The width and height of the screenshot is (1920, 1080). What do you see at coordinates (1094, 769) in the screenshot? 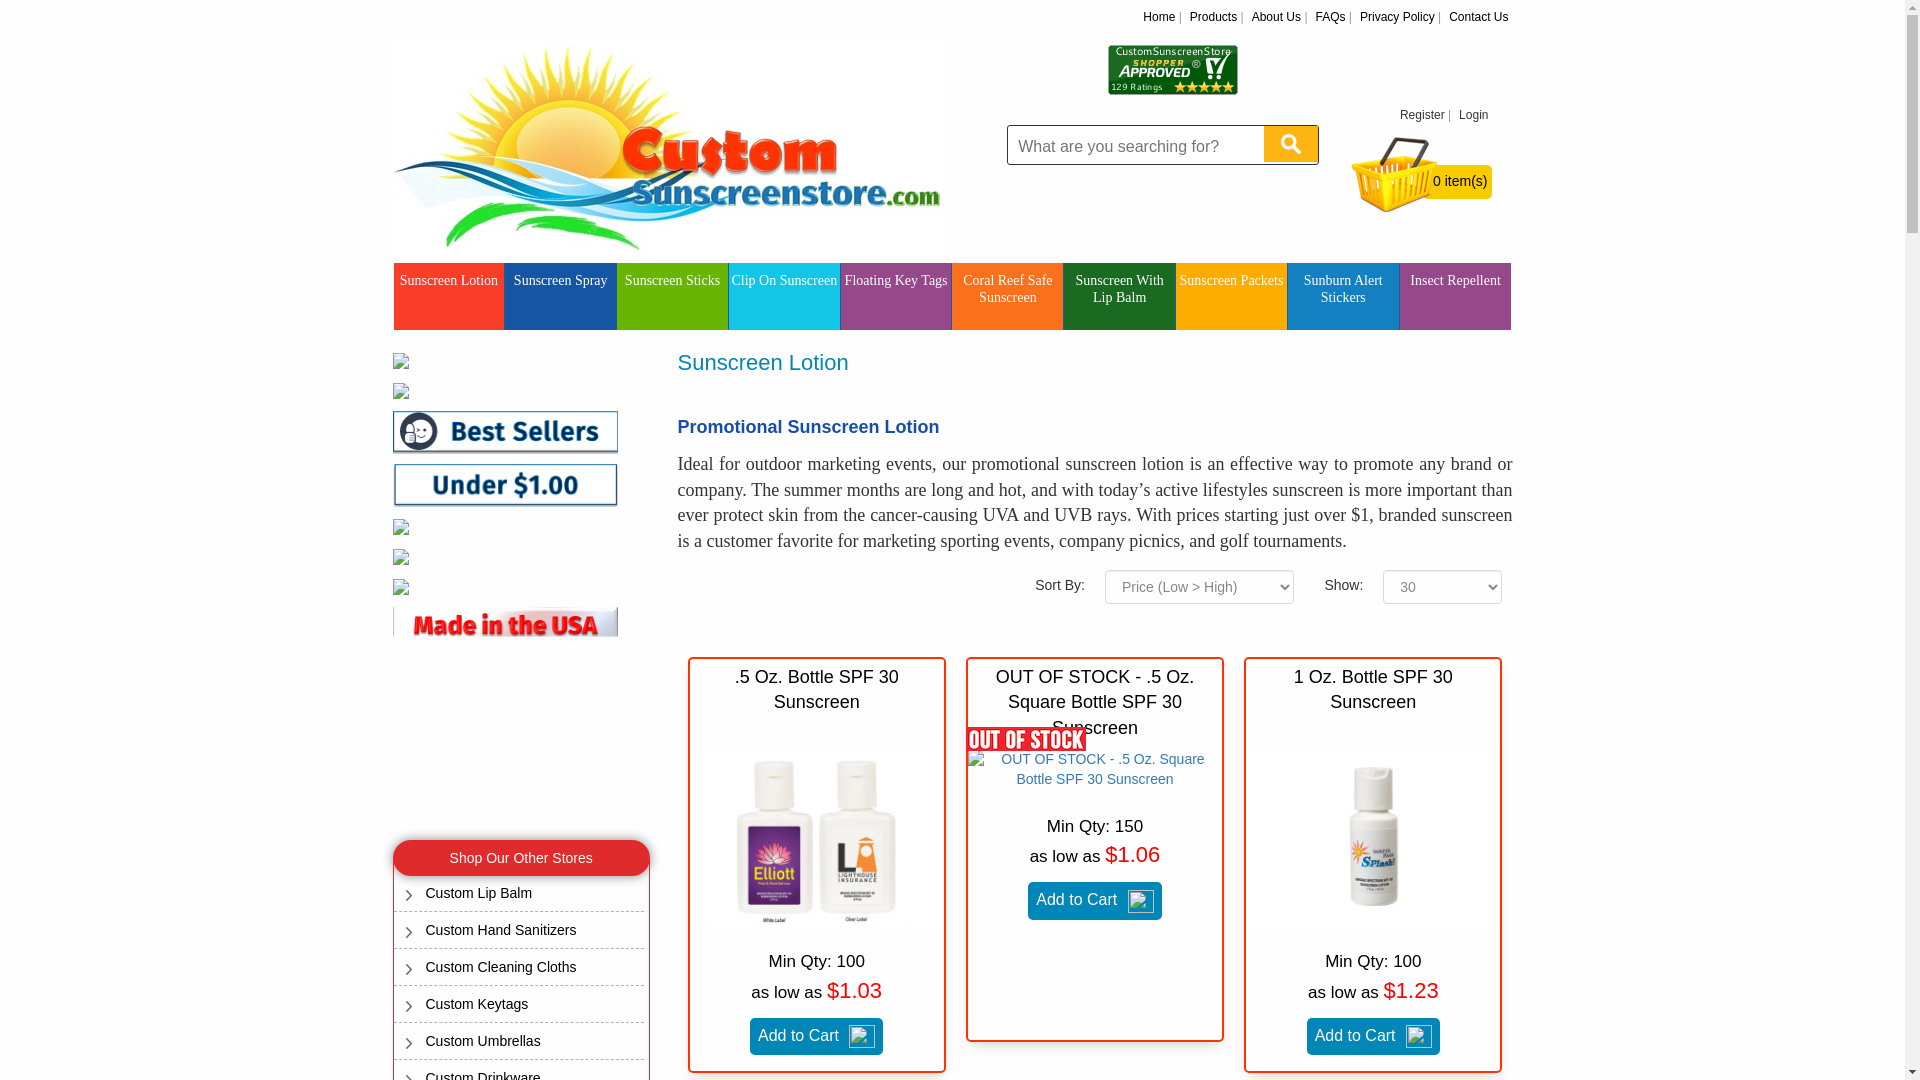
I see `OUT OF STOCK - .5 Oz. Square Bottle SPF 30 Sunscreen` at bounding box center [1094, 769].